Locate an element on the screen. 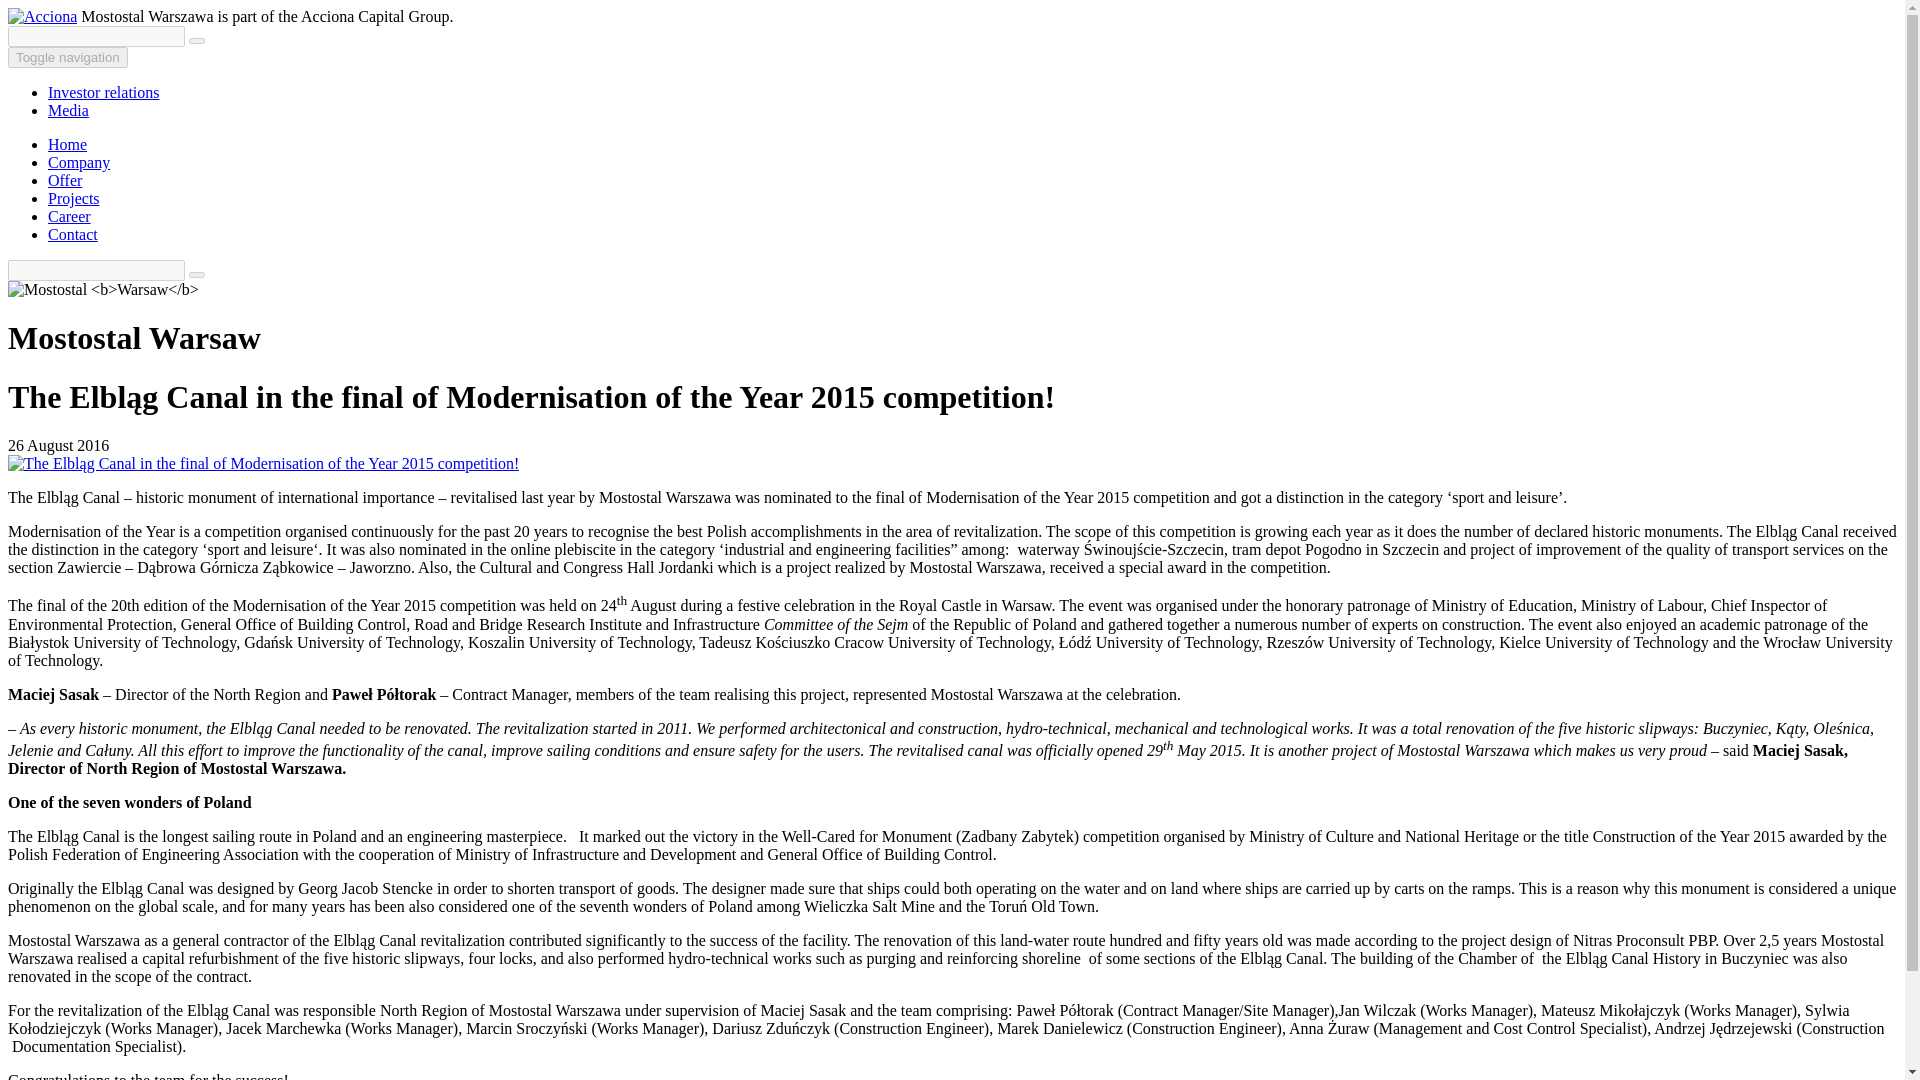 This screenshot has width=1920, height=1080. Media is located at coordinates (68, 110).